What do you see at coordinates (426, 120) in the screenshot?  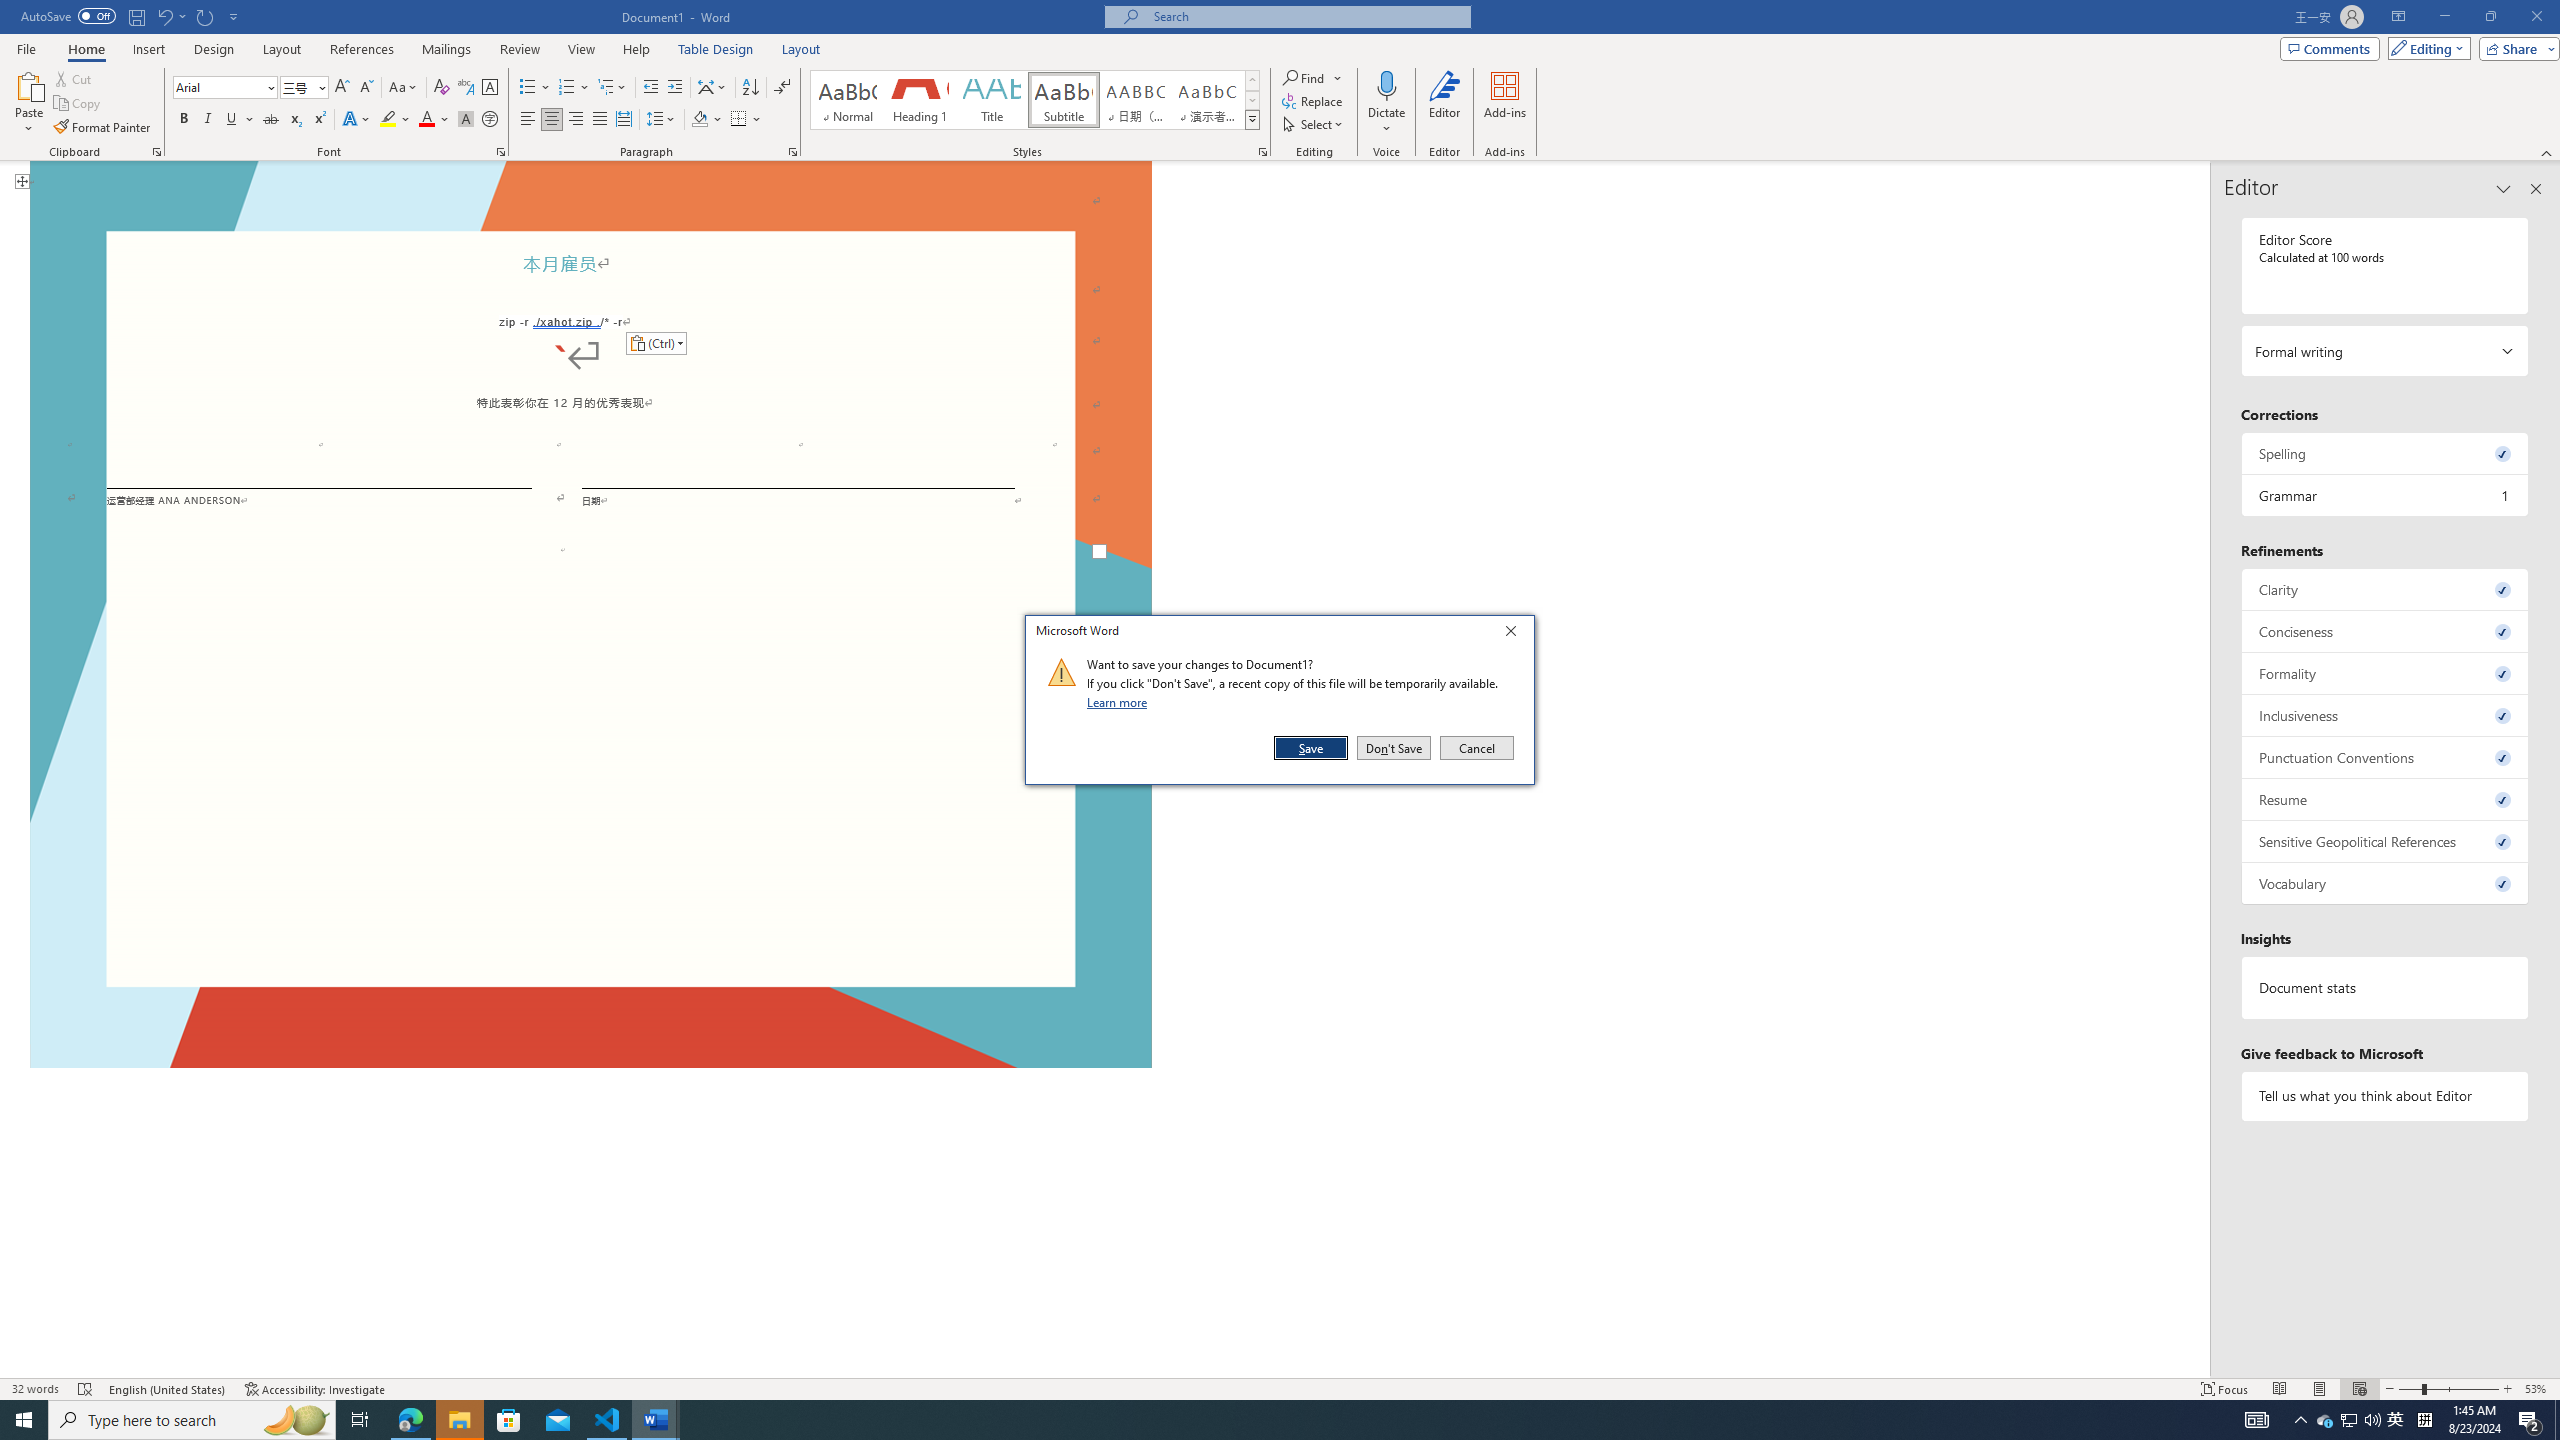 I see `Font Color Red` at bounding box center [426, 120].